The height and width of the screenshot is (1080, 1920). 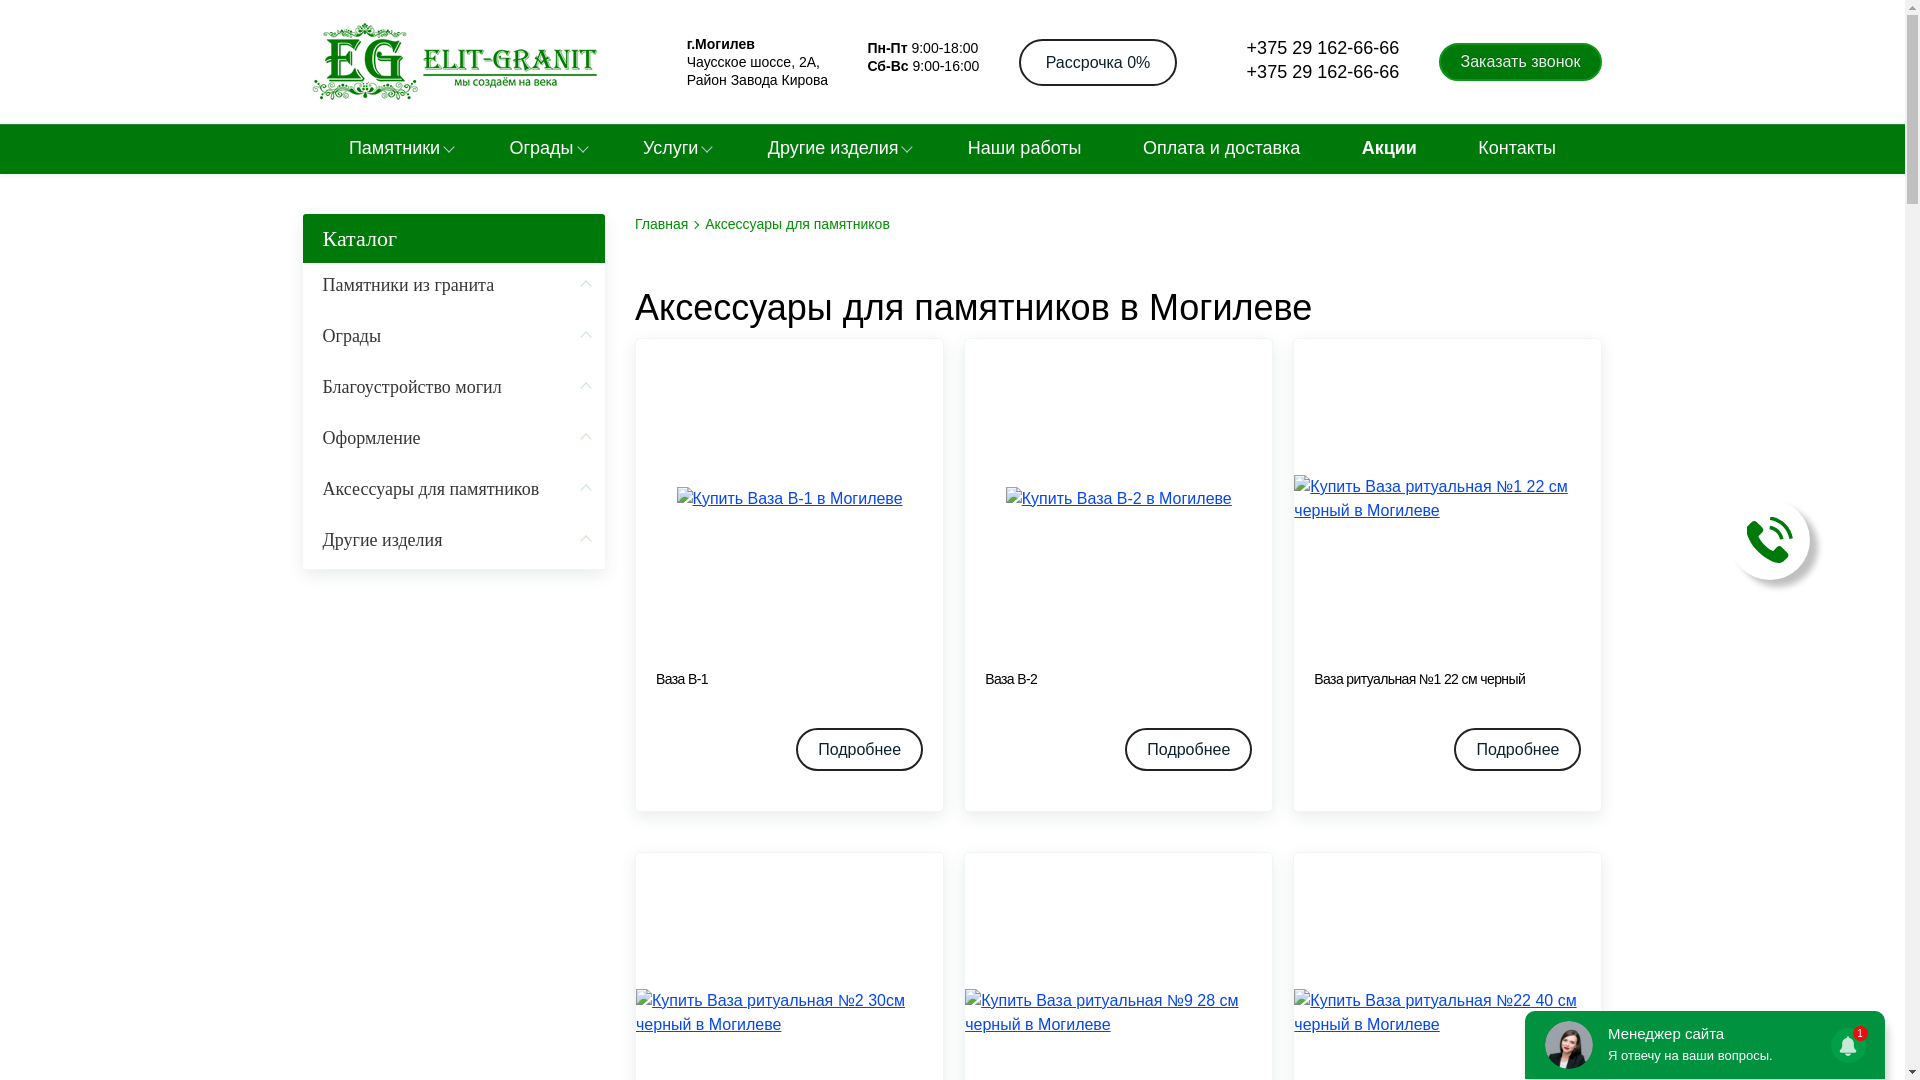 What do you see at coordinates (1308, 49) in the screenshot?
I see `+375 29 162-66-66` at bounding box center [1308, 49].